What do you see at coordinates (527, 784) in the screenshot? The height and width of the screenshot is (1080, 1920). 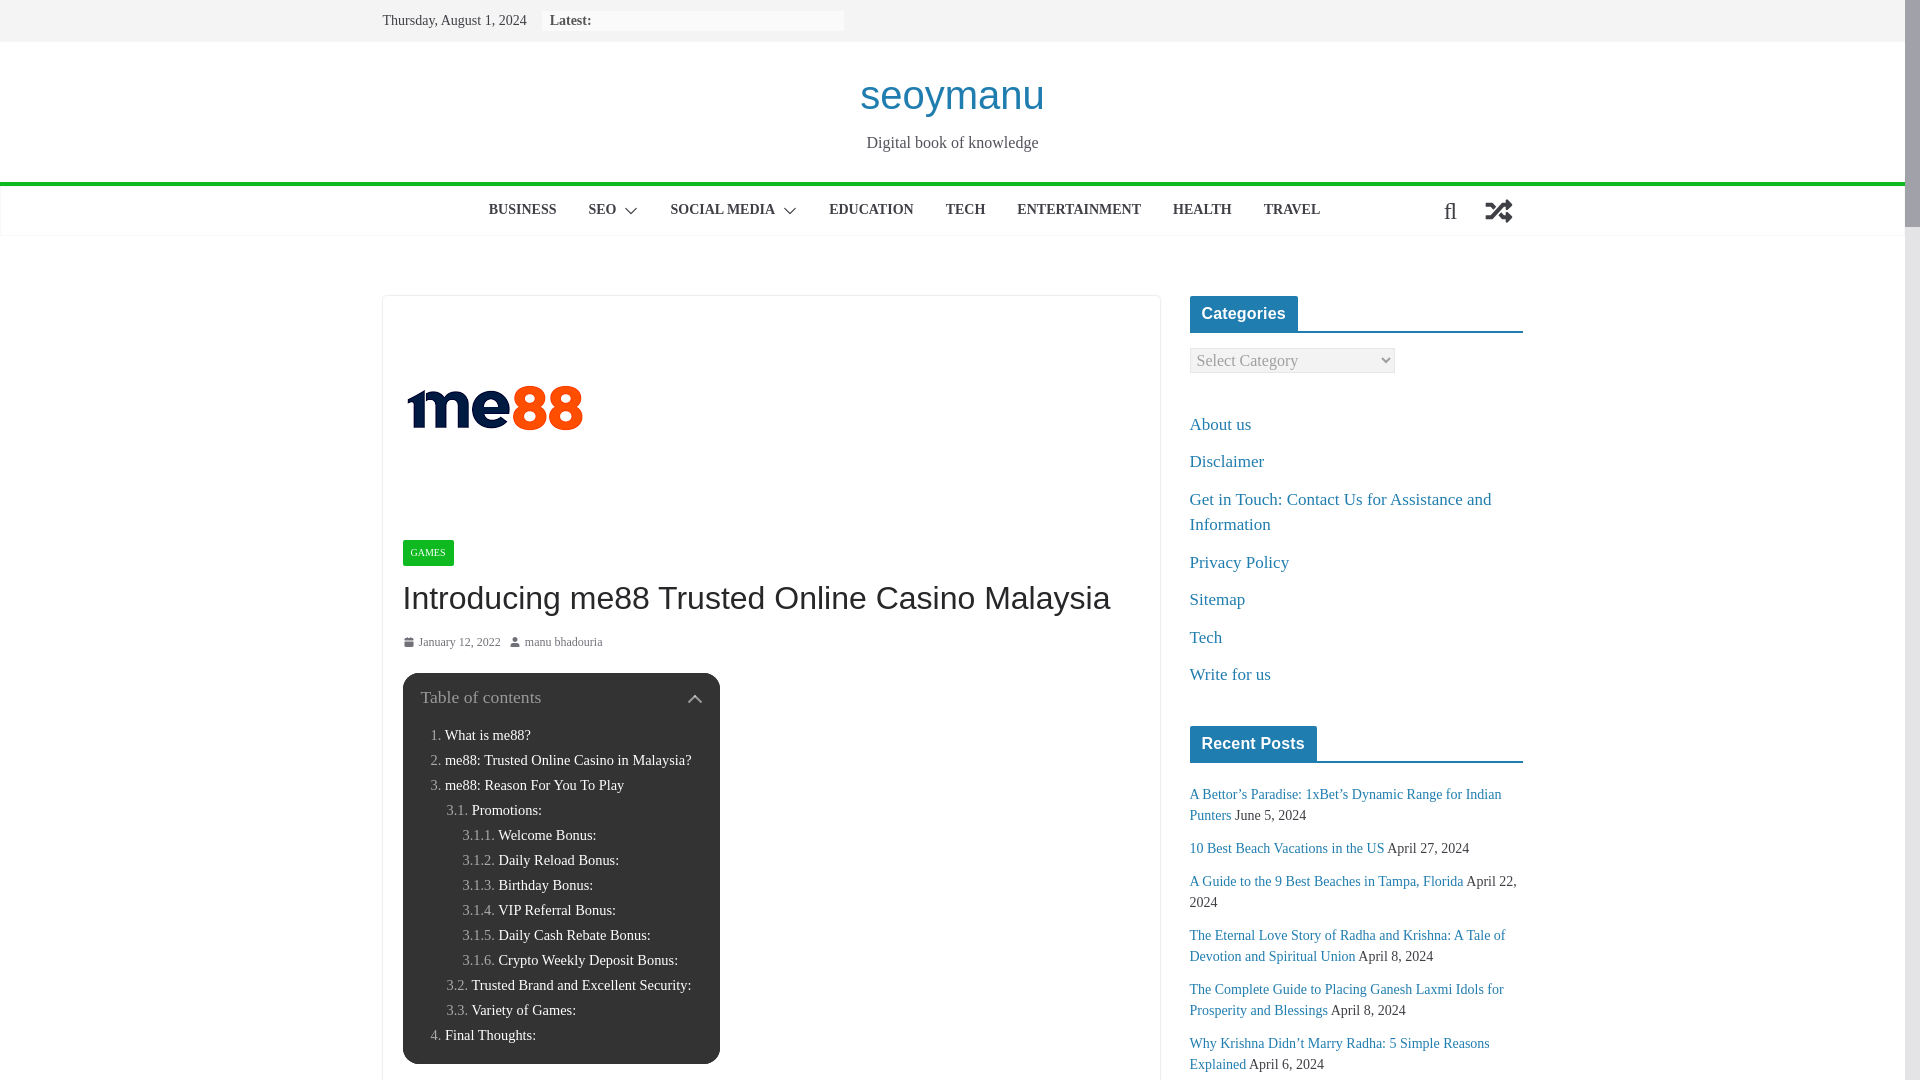 I see `me88: Reason For You To Play` at bounding box center [527, 784].